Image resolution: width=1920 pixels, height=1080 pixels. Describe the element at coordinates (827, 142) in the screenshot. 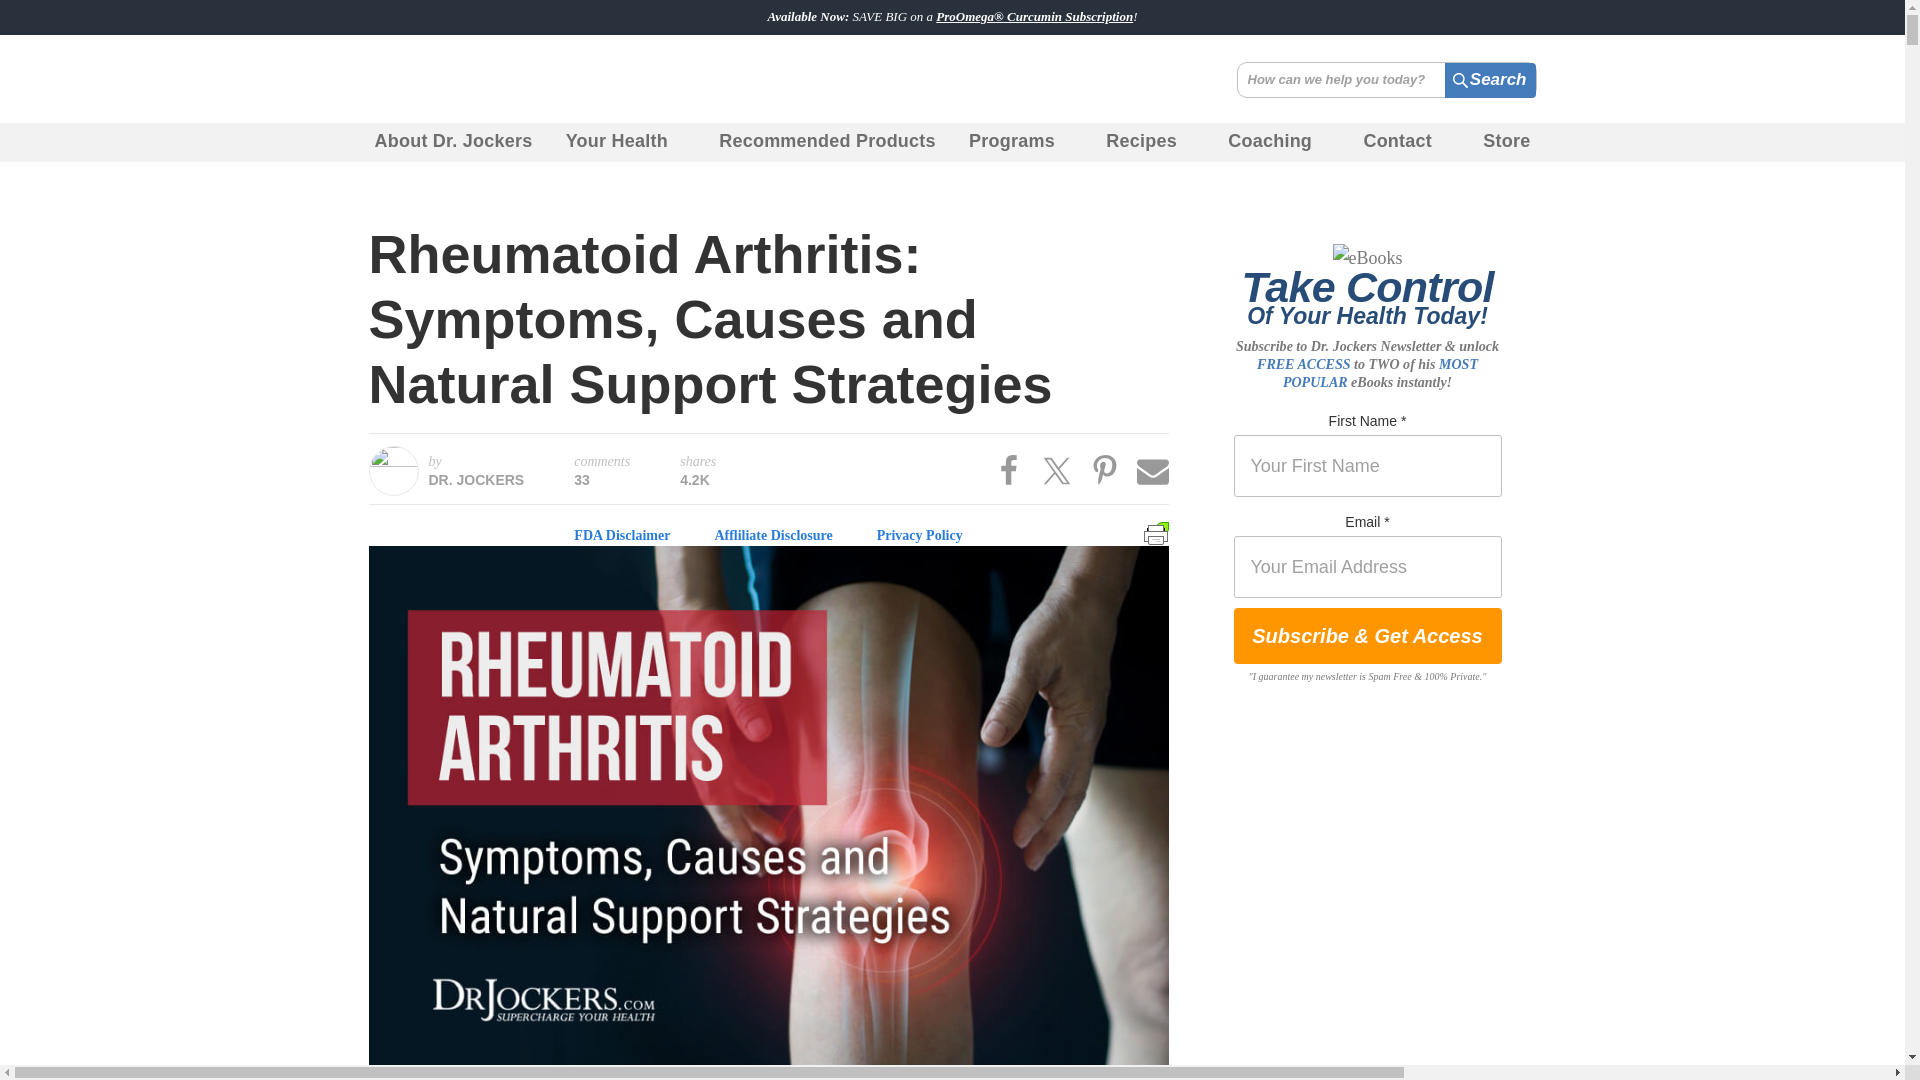

I see `Recommended Products` at that location.